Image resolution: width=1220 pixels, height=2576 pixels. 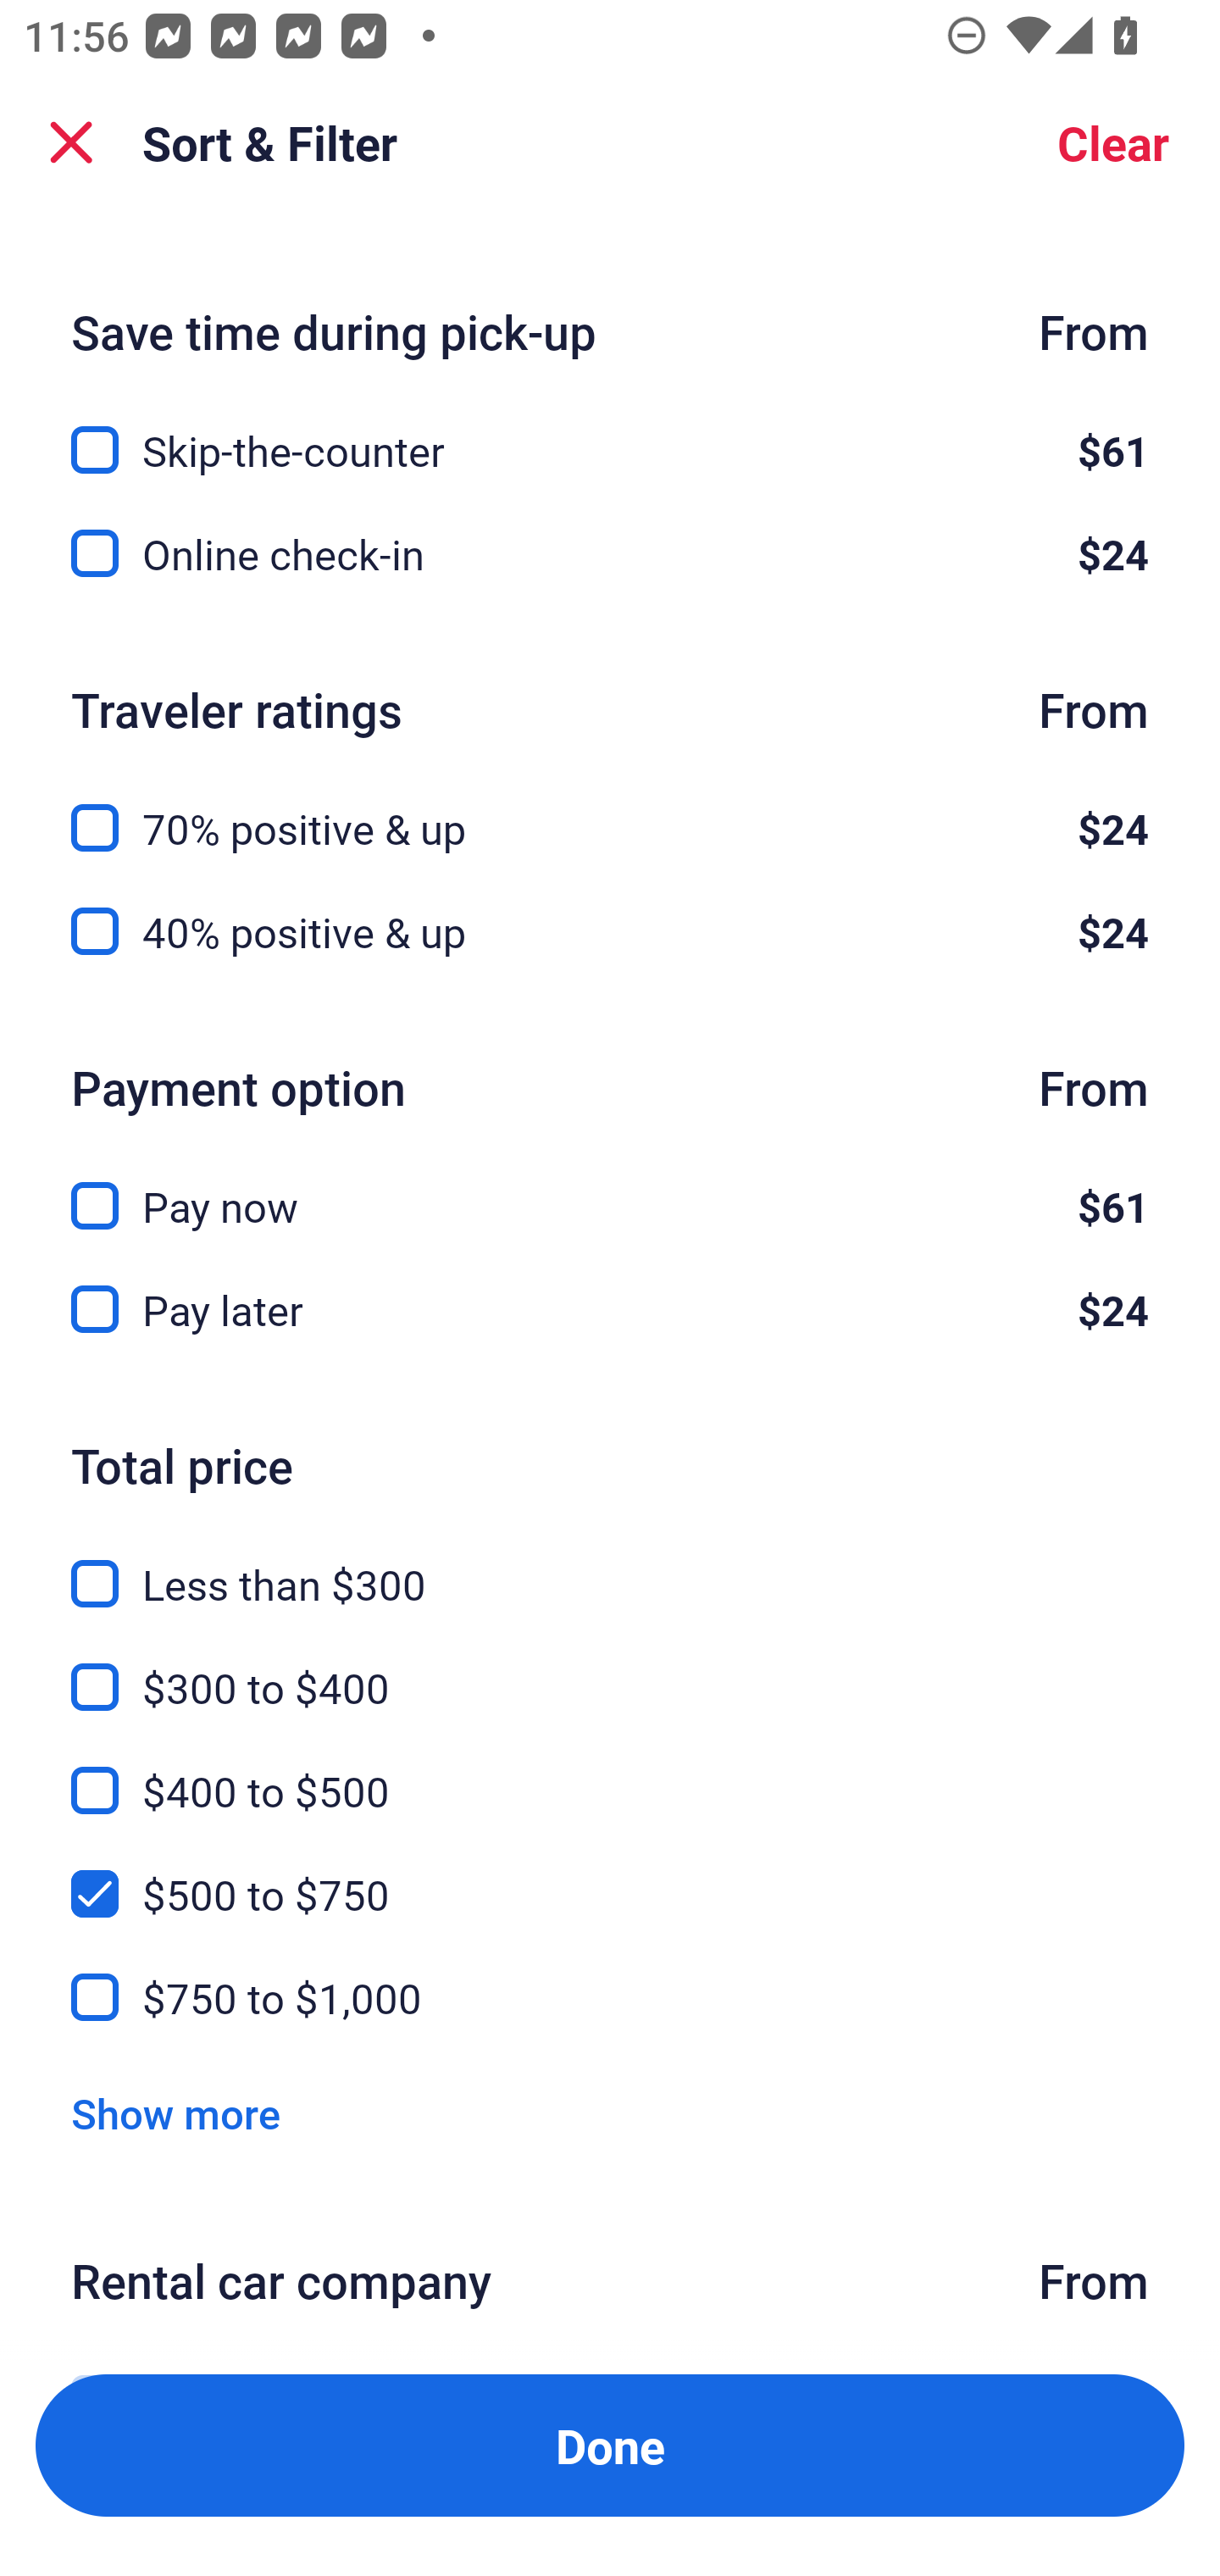 I want to click on Skip-the-counter, $61 Skip-the-counter $61, so click(x=610, y=430).